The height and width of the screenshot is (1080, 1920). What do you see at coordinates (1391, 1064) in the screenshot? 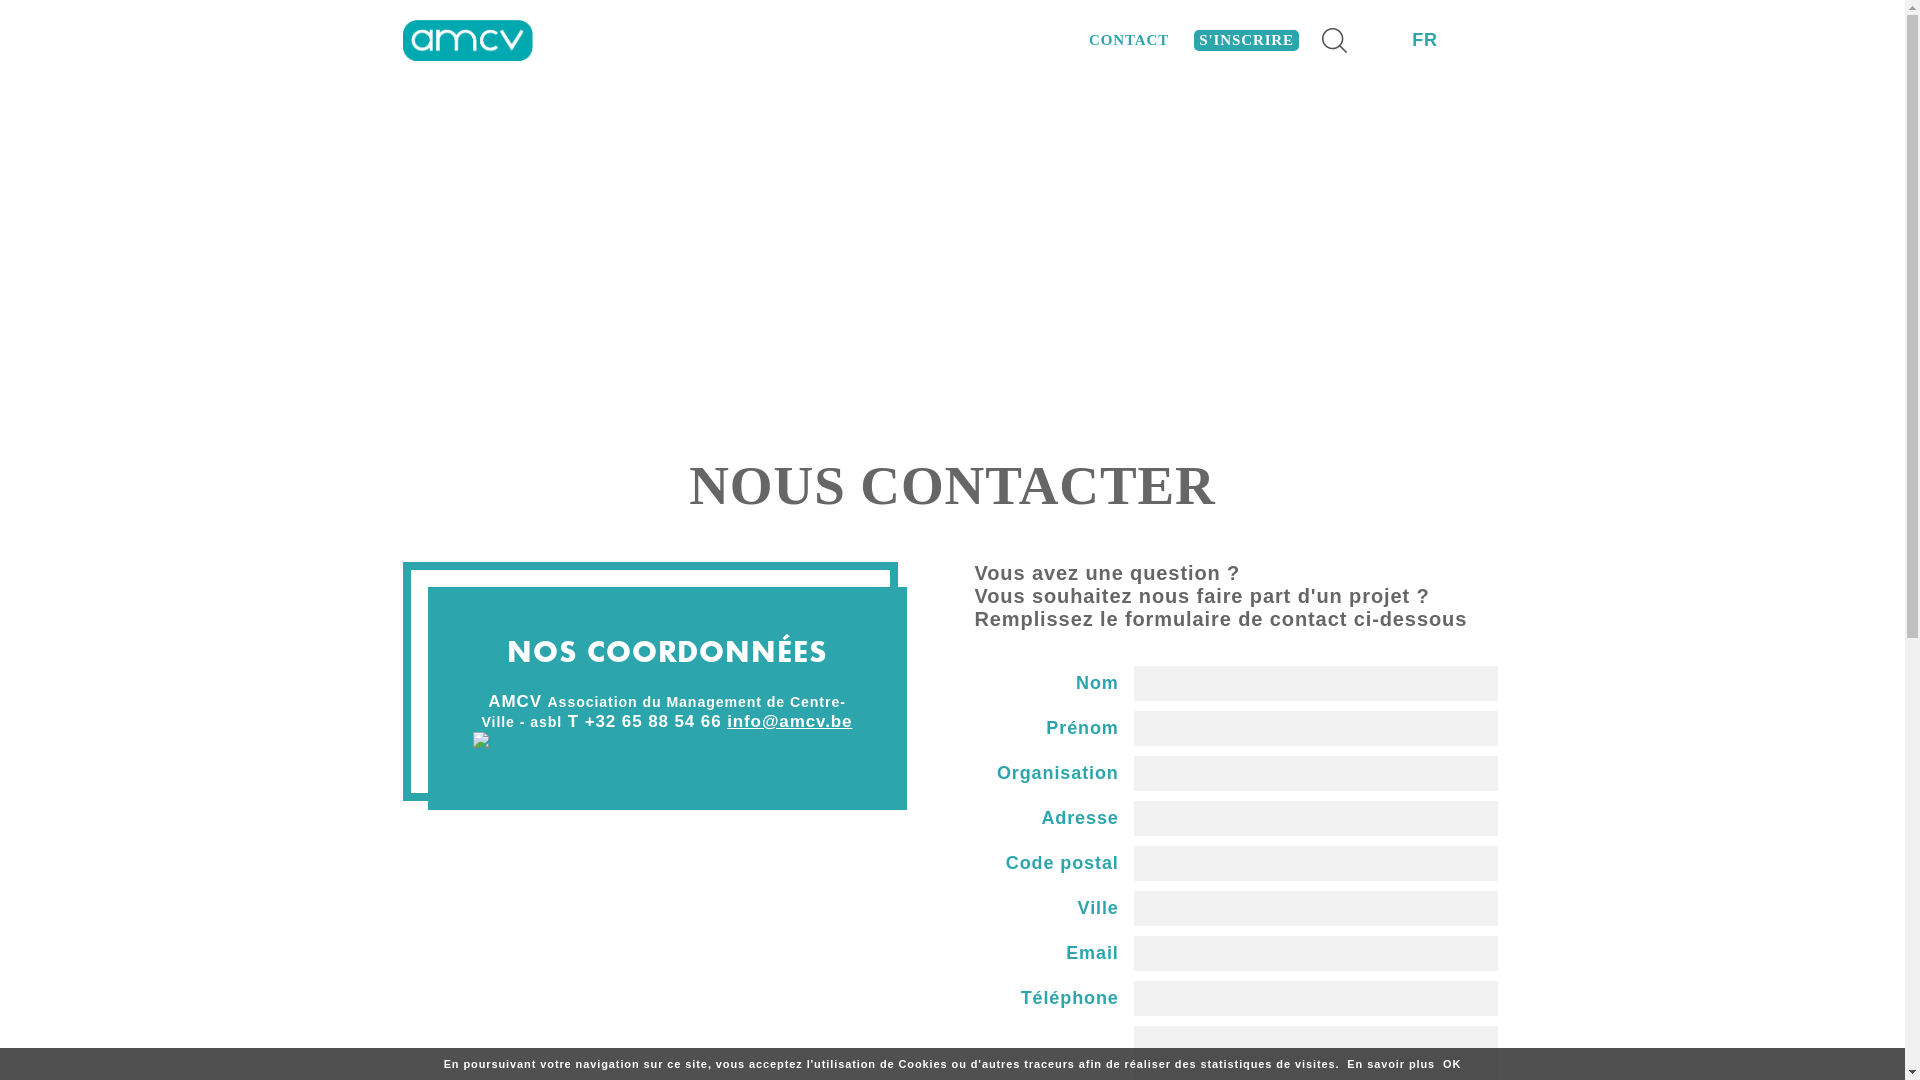
I see `En savoir plus` at bounding box center [1391, 1064].